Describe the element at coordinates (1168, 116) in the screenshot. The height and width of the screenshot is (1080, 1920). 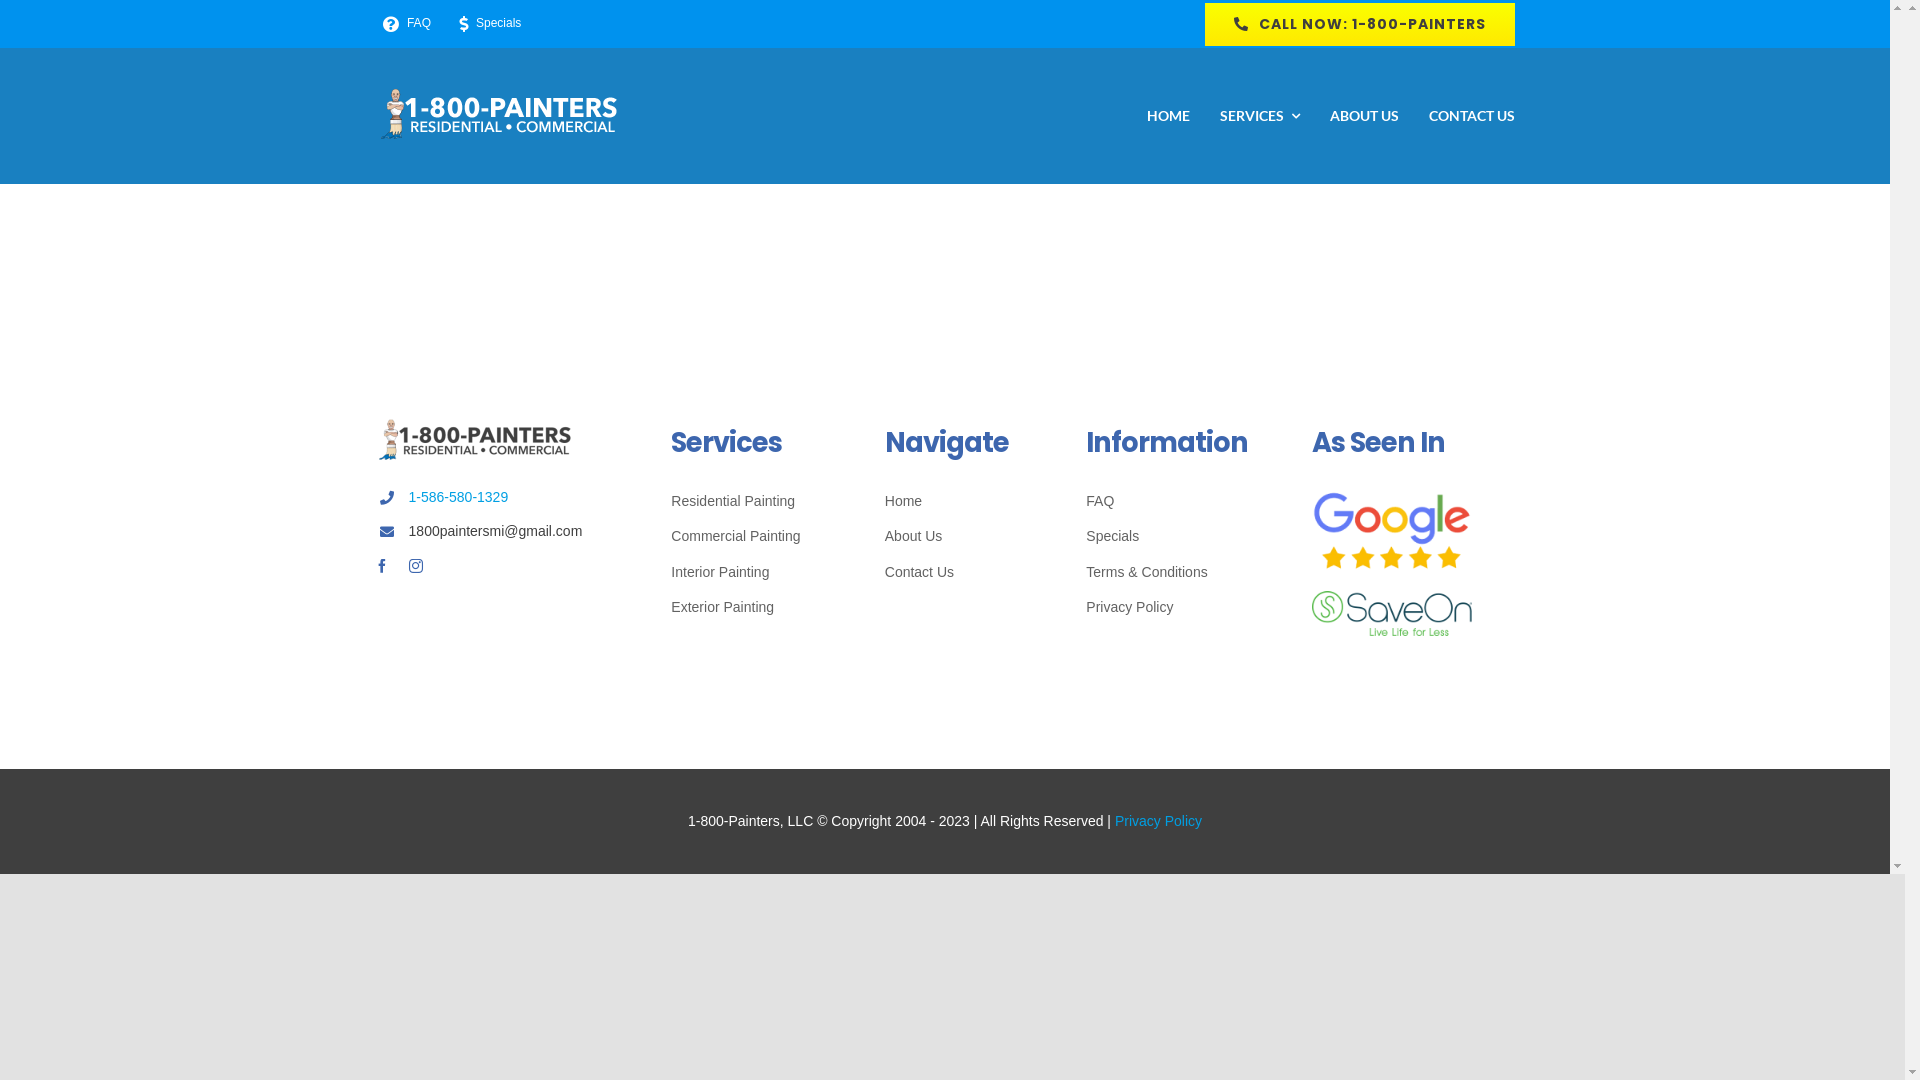
I see `HOME` at that location.